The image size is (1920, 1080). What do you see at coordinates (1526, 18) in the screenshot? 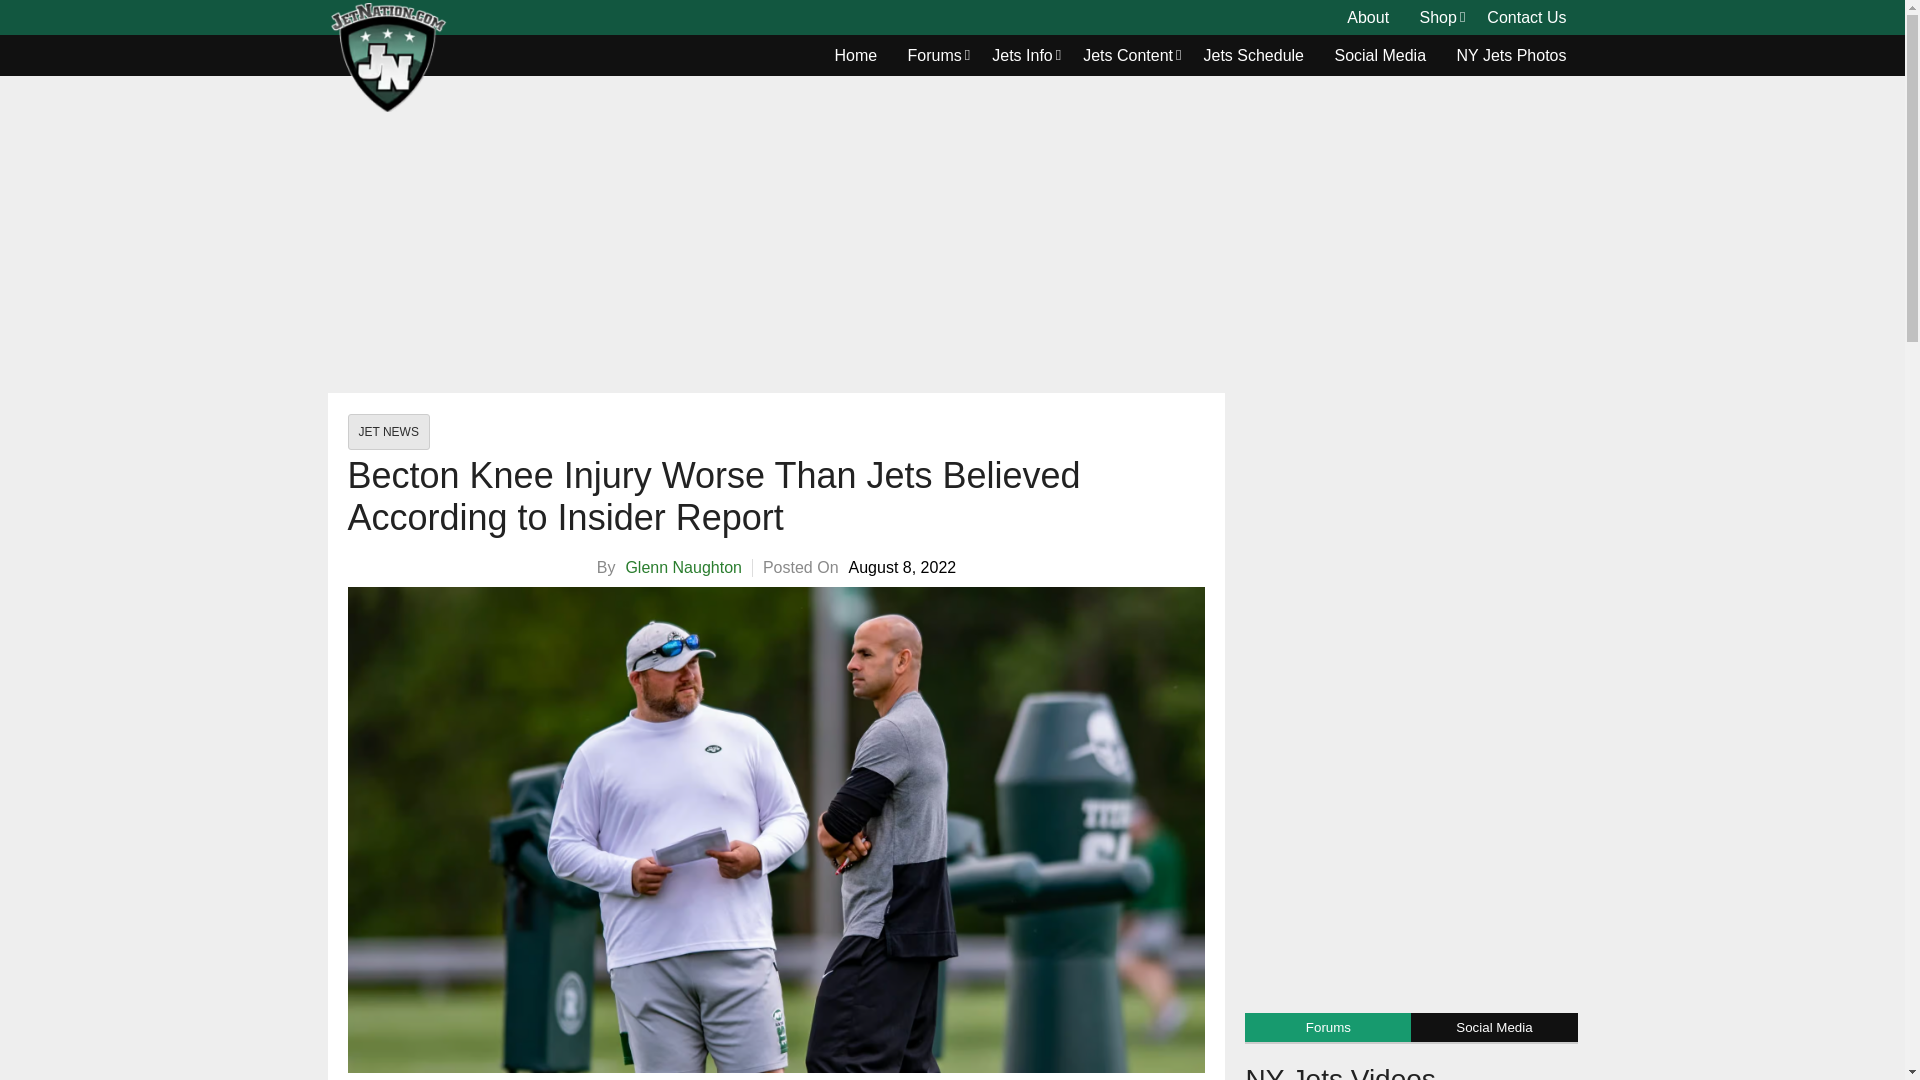
I see `Contact Us` at bounding box center [1526, 18].